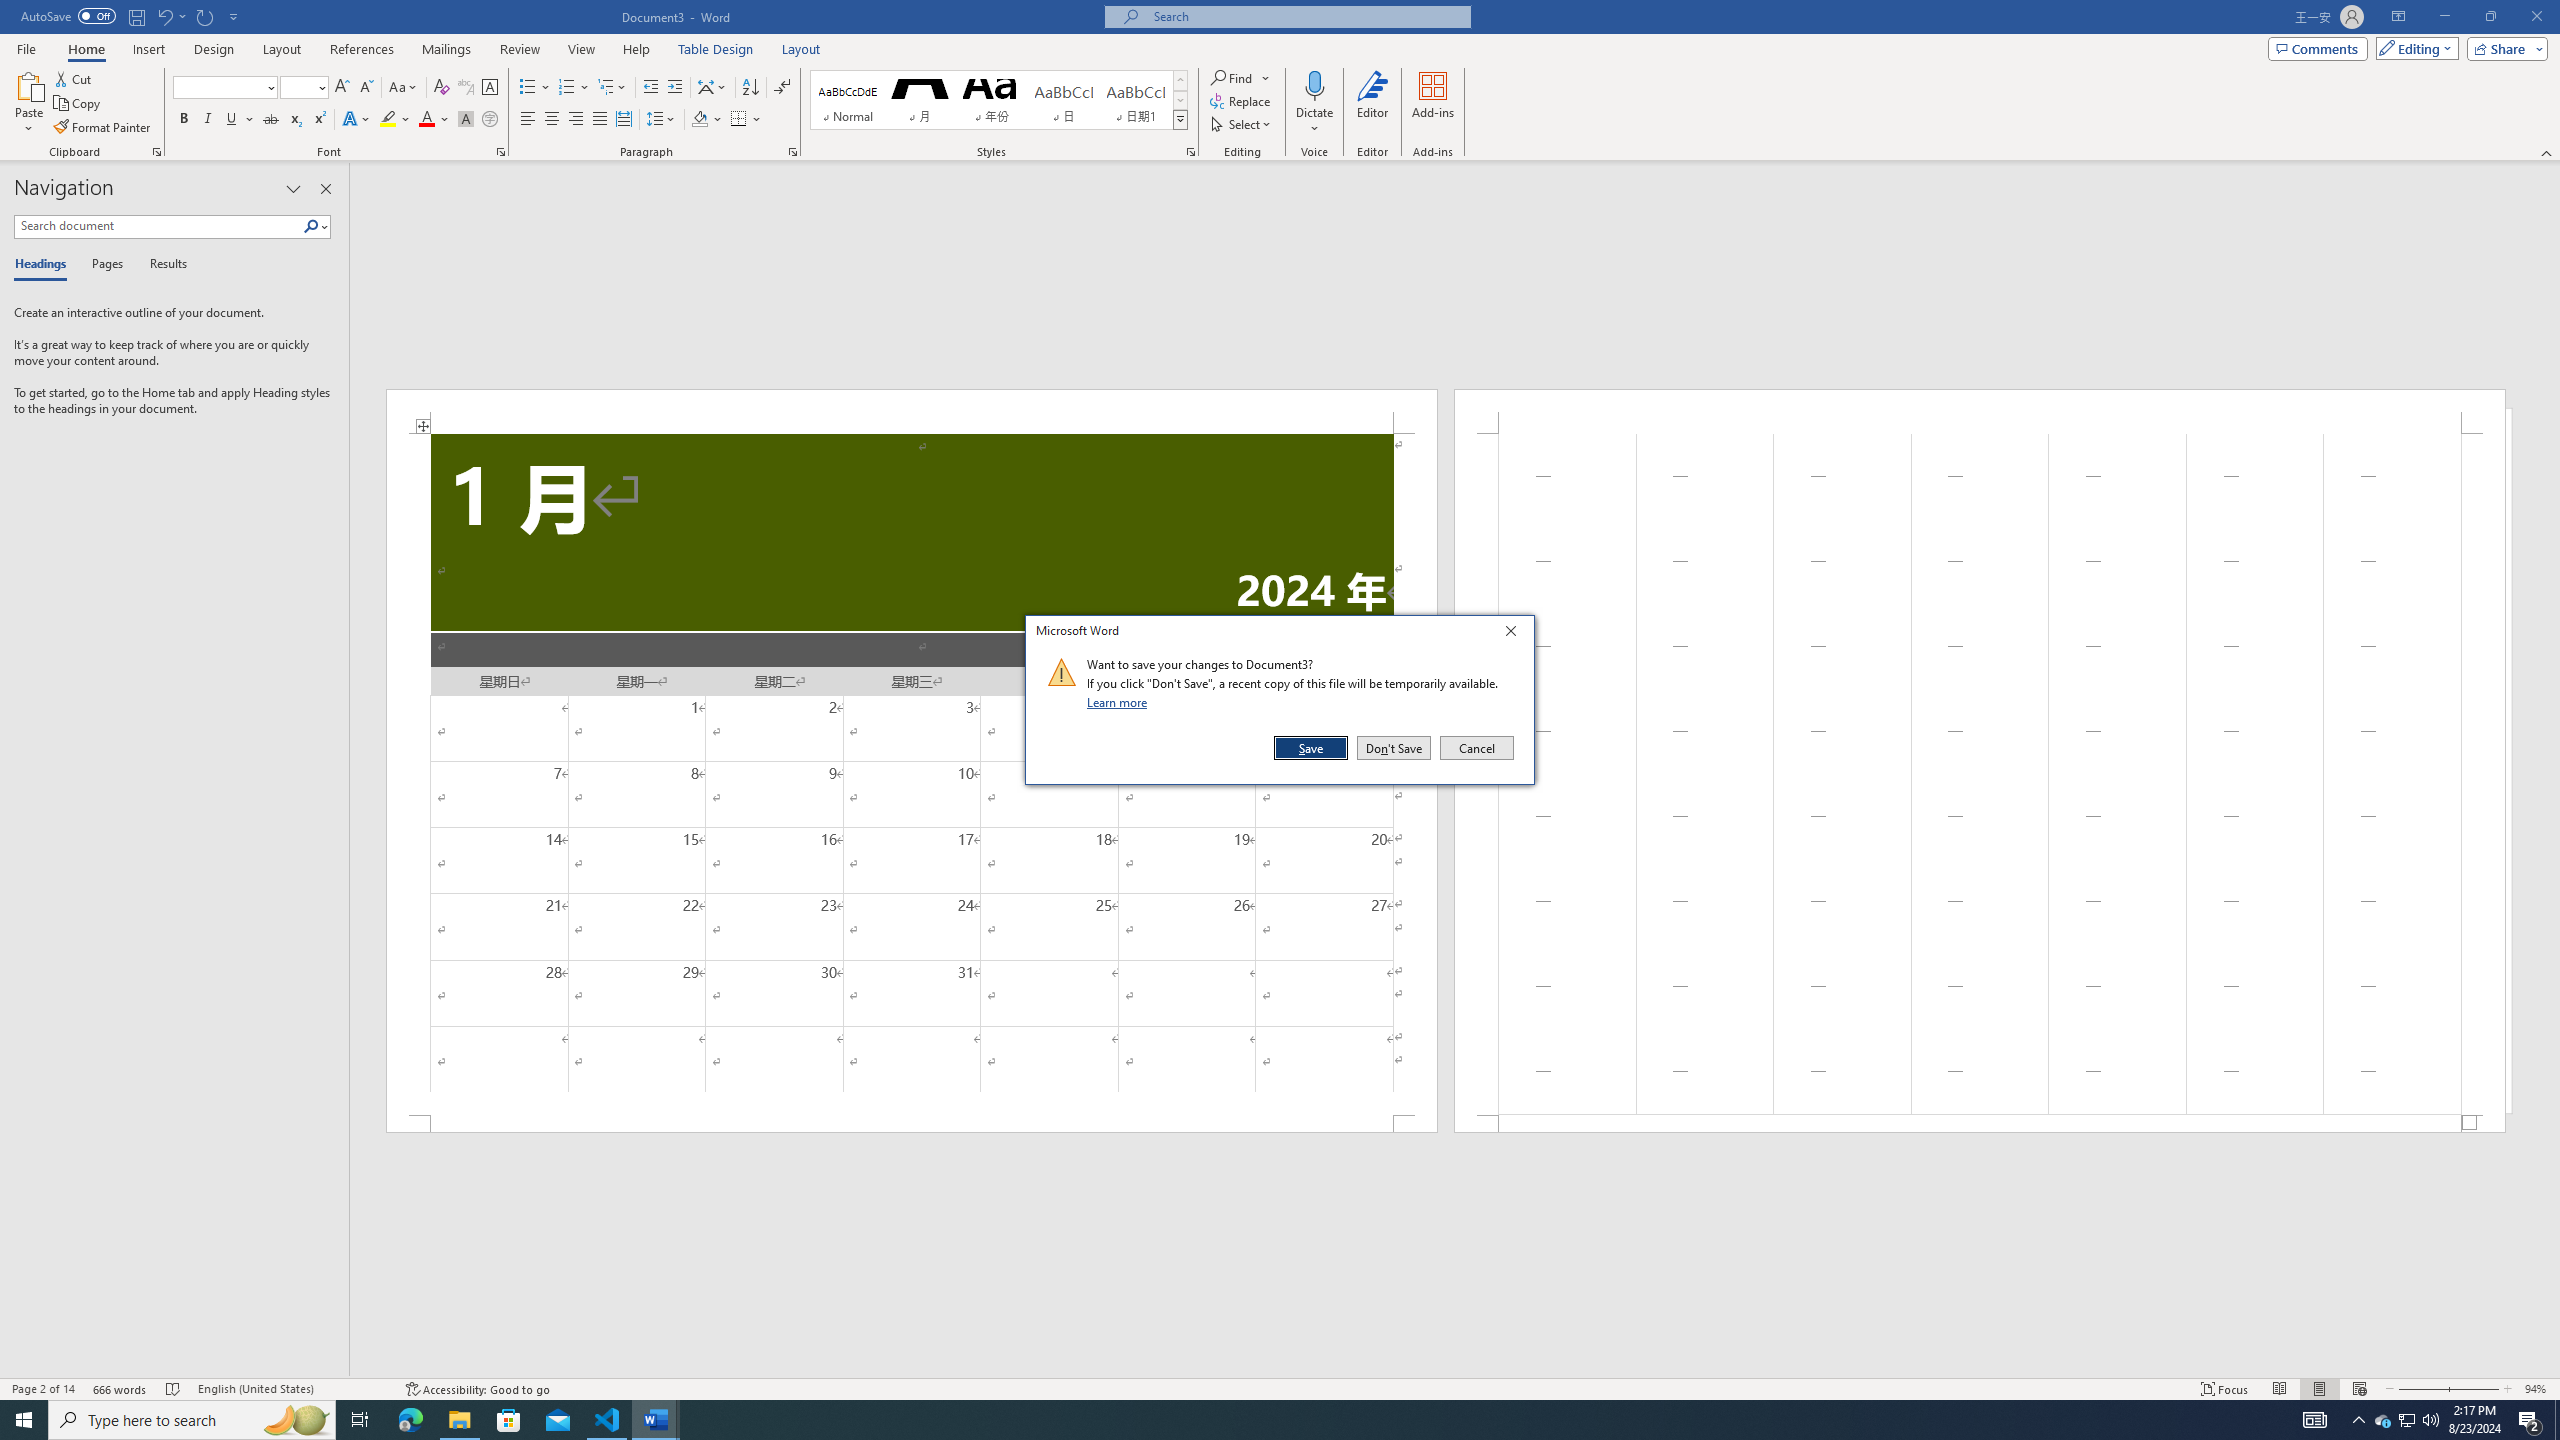 Image resolution: width=2560 pixels, height=1440 pixels. What do you see at coordinates (226, 88) in the screenshot?
I see `Font` at bounding box center [226, 88].